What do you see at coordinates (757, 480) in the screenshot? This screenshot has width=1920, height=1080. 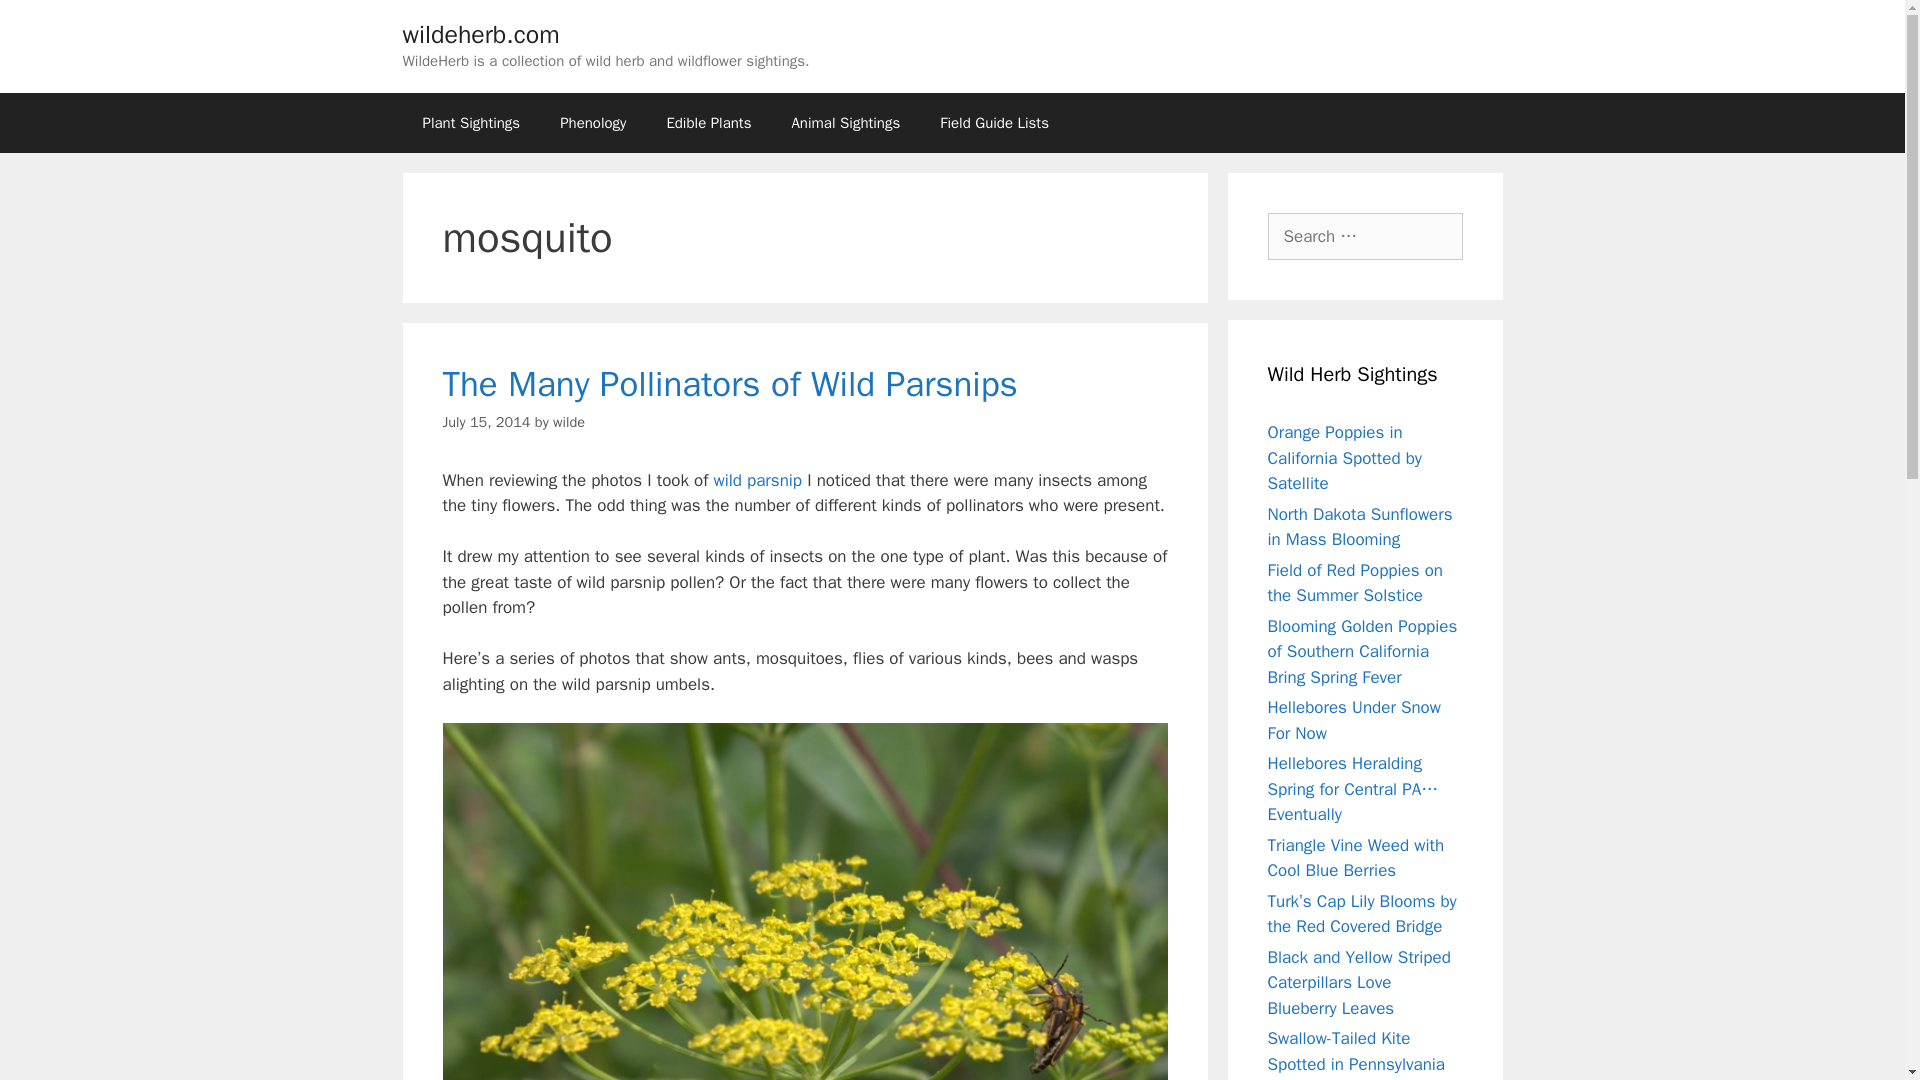 I see `wild parsnip` at bounding box center [757, 480].